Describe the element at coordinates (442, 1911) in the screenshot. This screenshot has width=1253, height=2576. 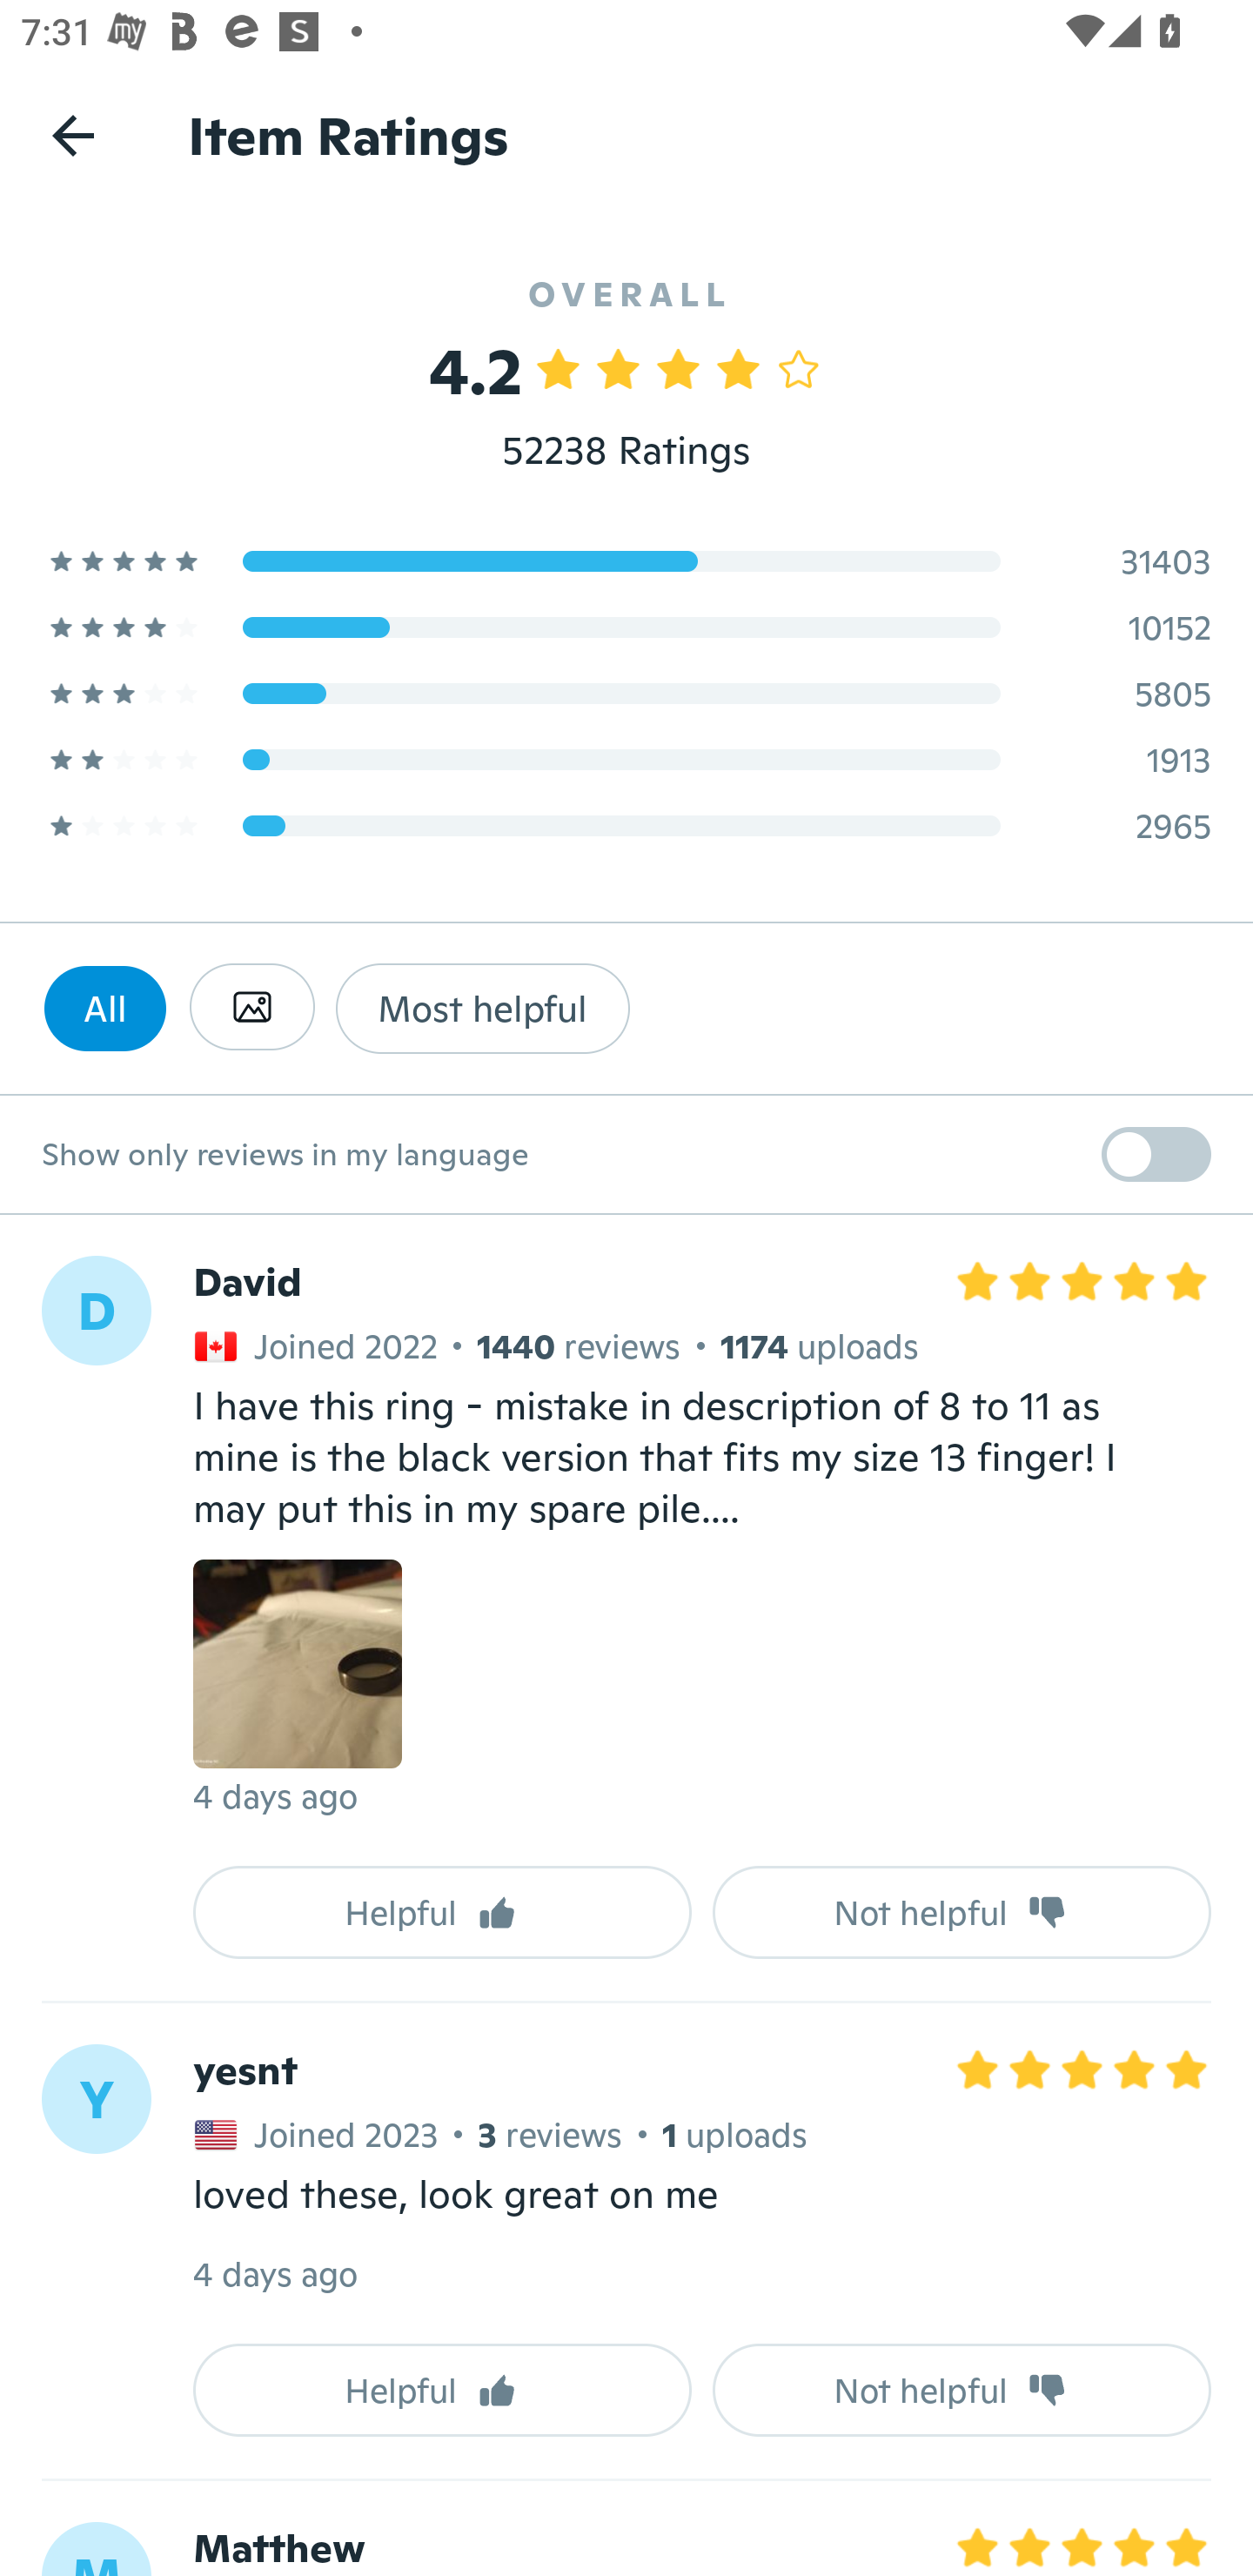
I see `Helpful` at that location.